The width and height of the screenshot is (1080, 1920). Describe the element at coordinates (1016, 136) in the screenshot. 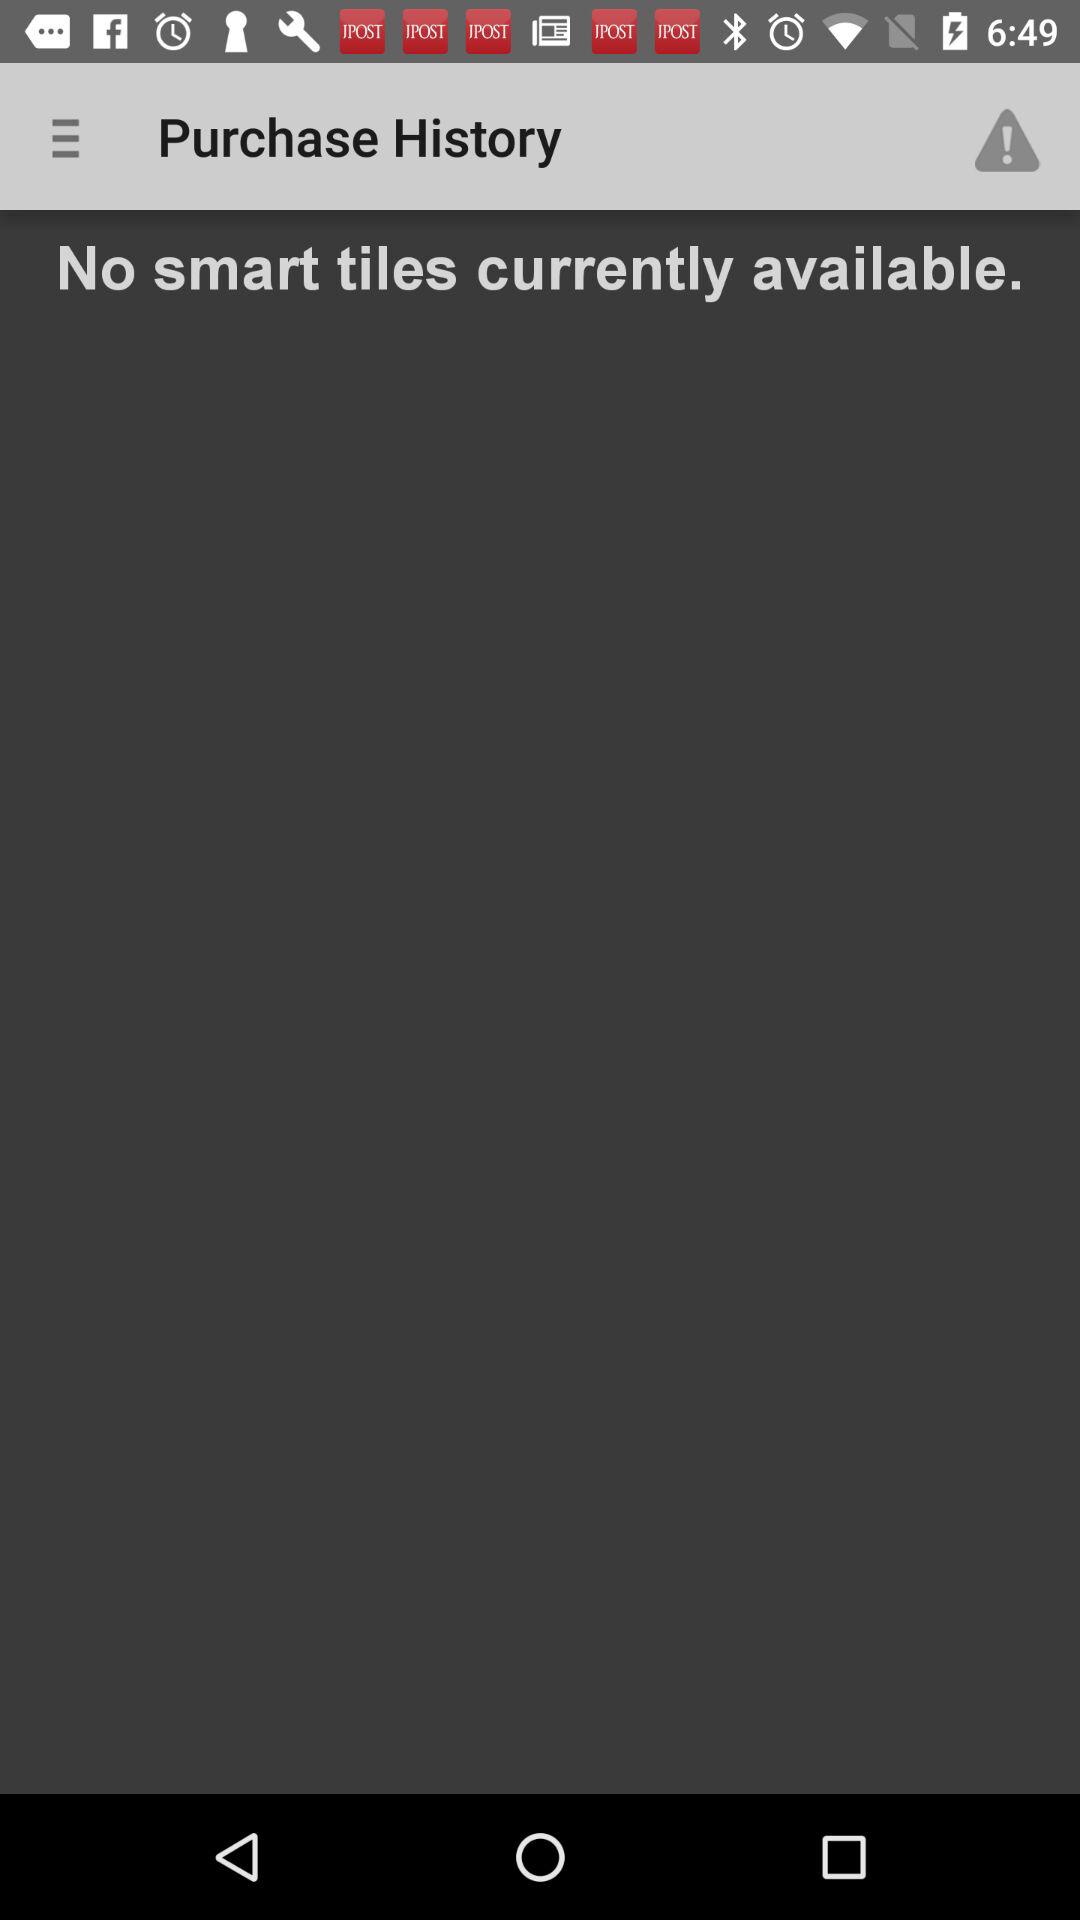

I see `select app to the right of the purchase history icon` at that location.